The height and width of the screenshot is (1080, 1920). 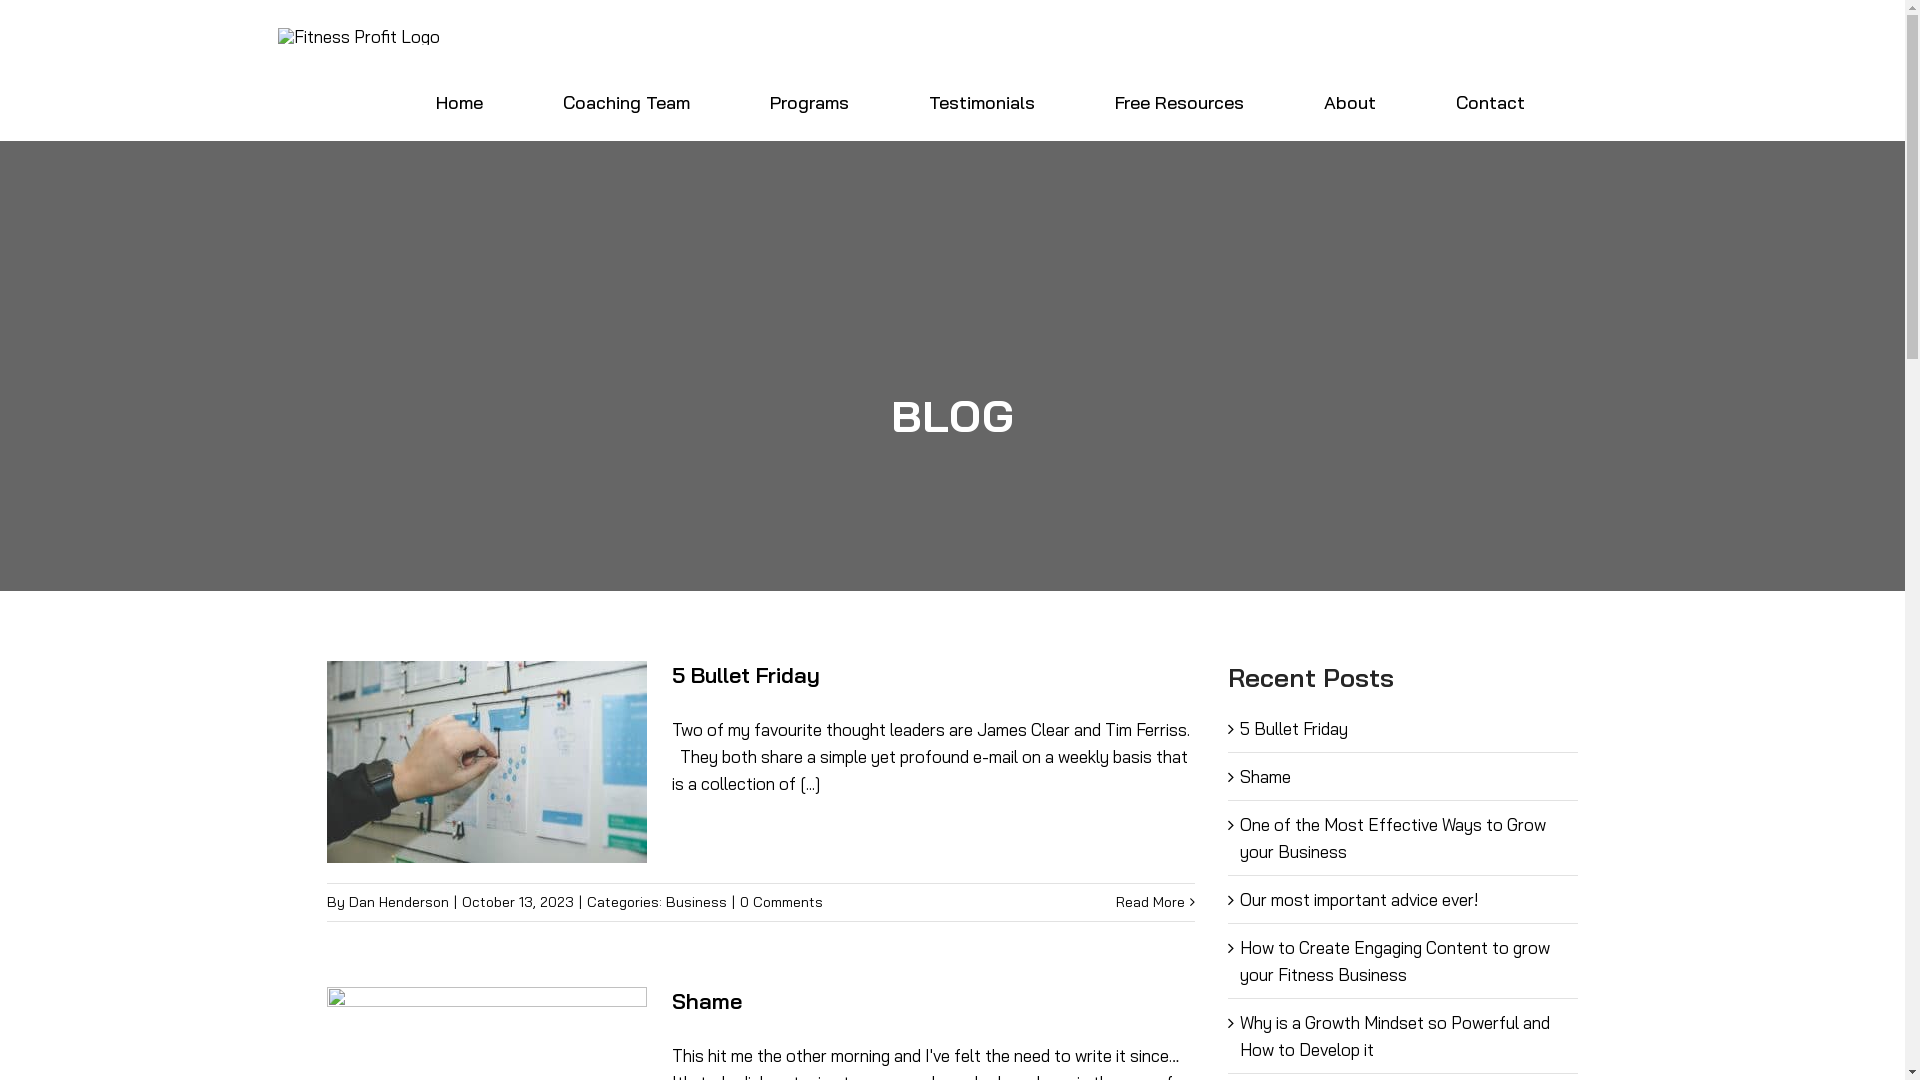 What do you see at coordinates (707, 1001) in the screenshot?
I see `Shame` at bounding box center [707, 1001].